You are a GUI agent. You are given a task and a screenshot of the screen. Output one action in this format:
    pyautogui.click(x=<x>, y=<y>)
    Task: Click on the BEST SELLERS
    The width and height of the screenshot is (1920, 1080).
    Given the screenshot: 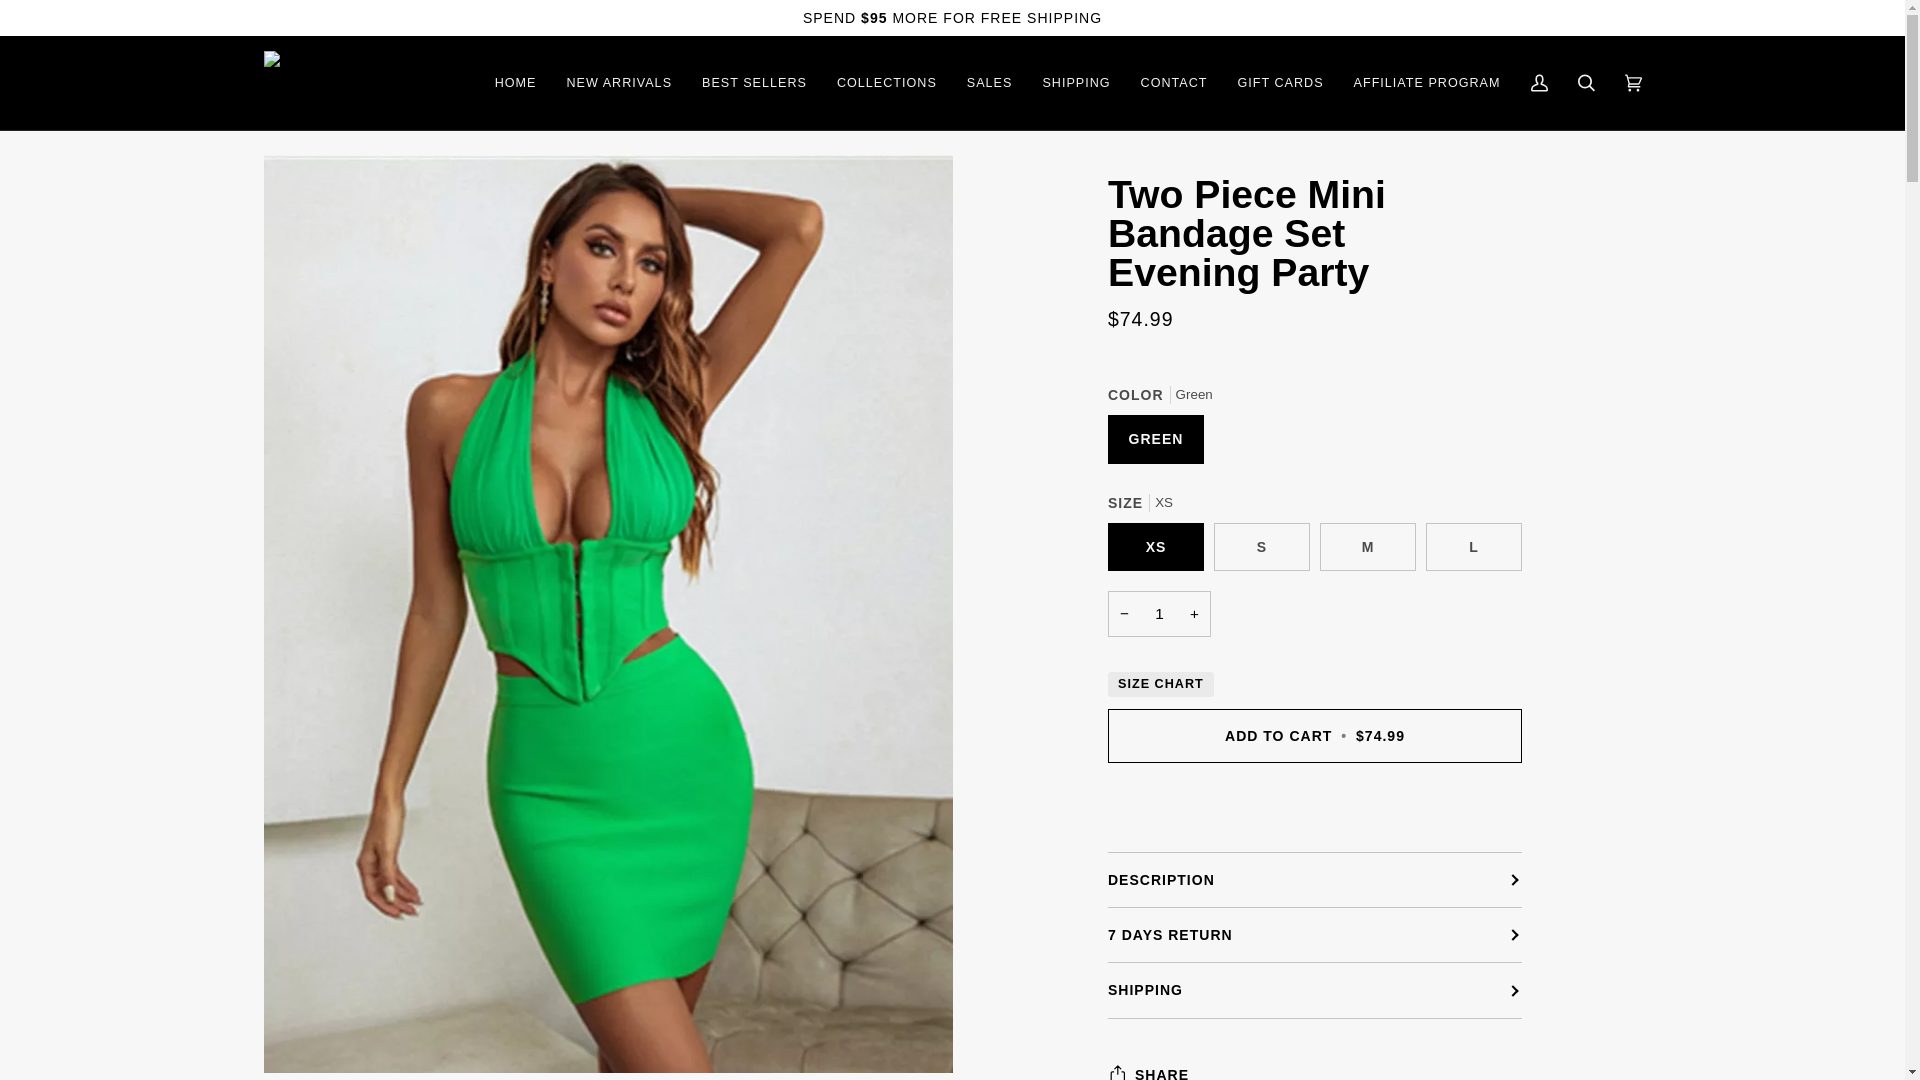 What is the action you would take?
    pyautogui.click(x=754, y=82)
    